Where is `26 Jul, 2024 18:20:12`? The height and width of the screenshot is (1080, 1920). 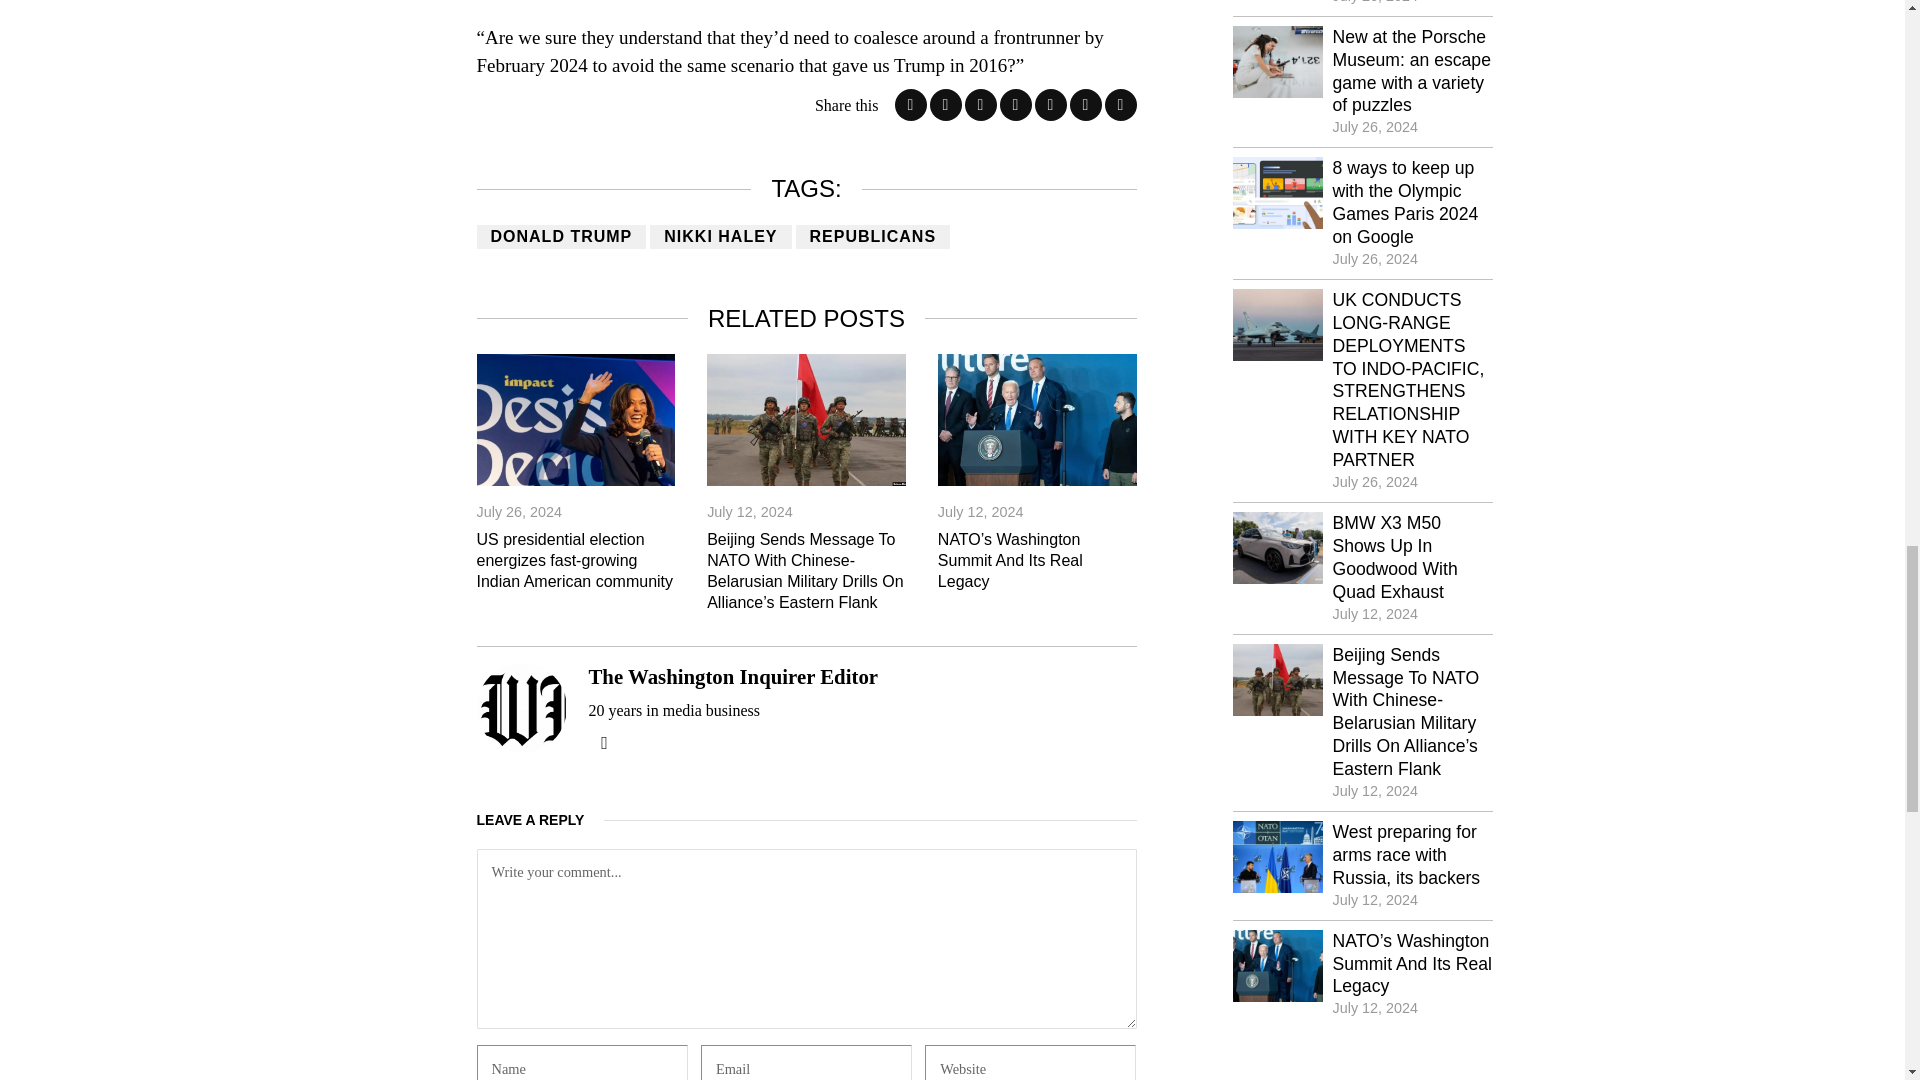
26 Jul, 2024 18:20:12 is located at coordinates (1375, 258).